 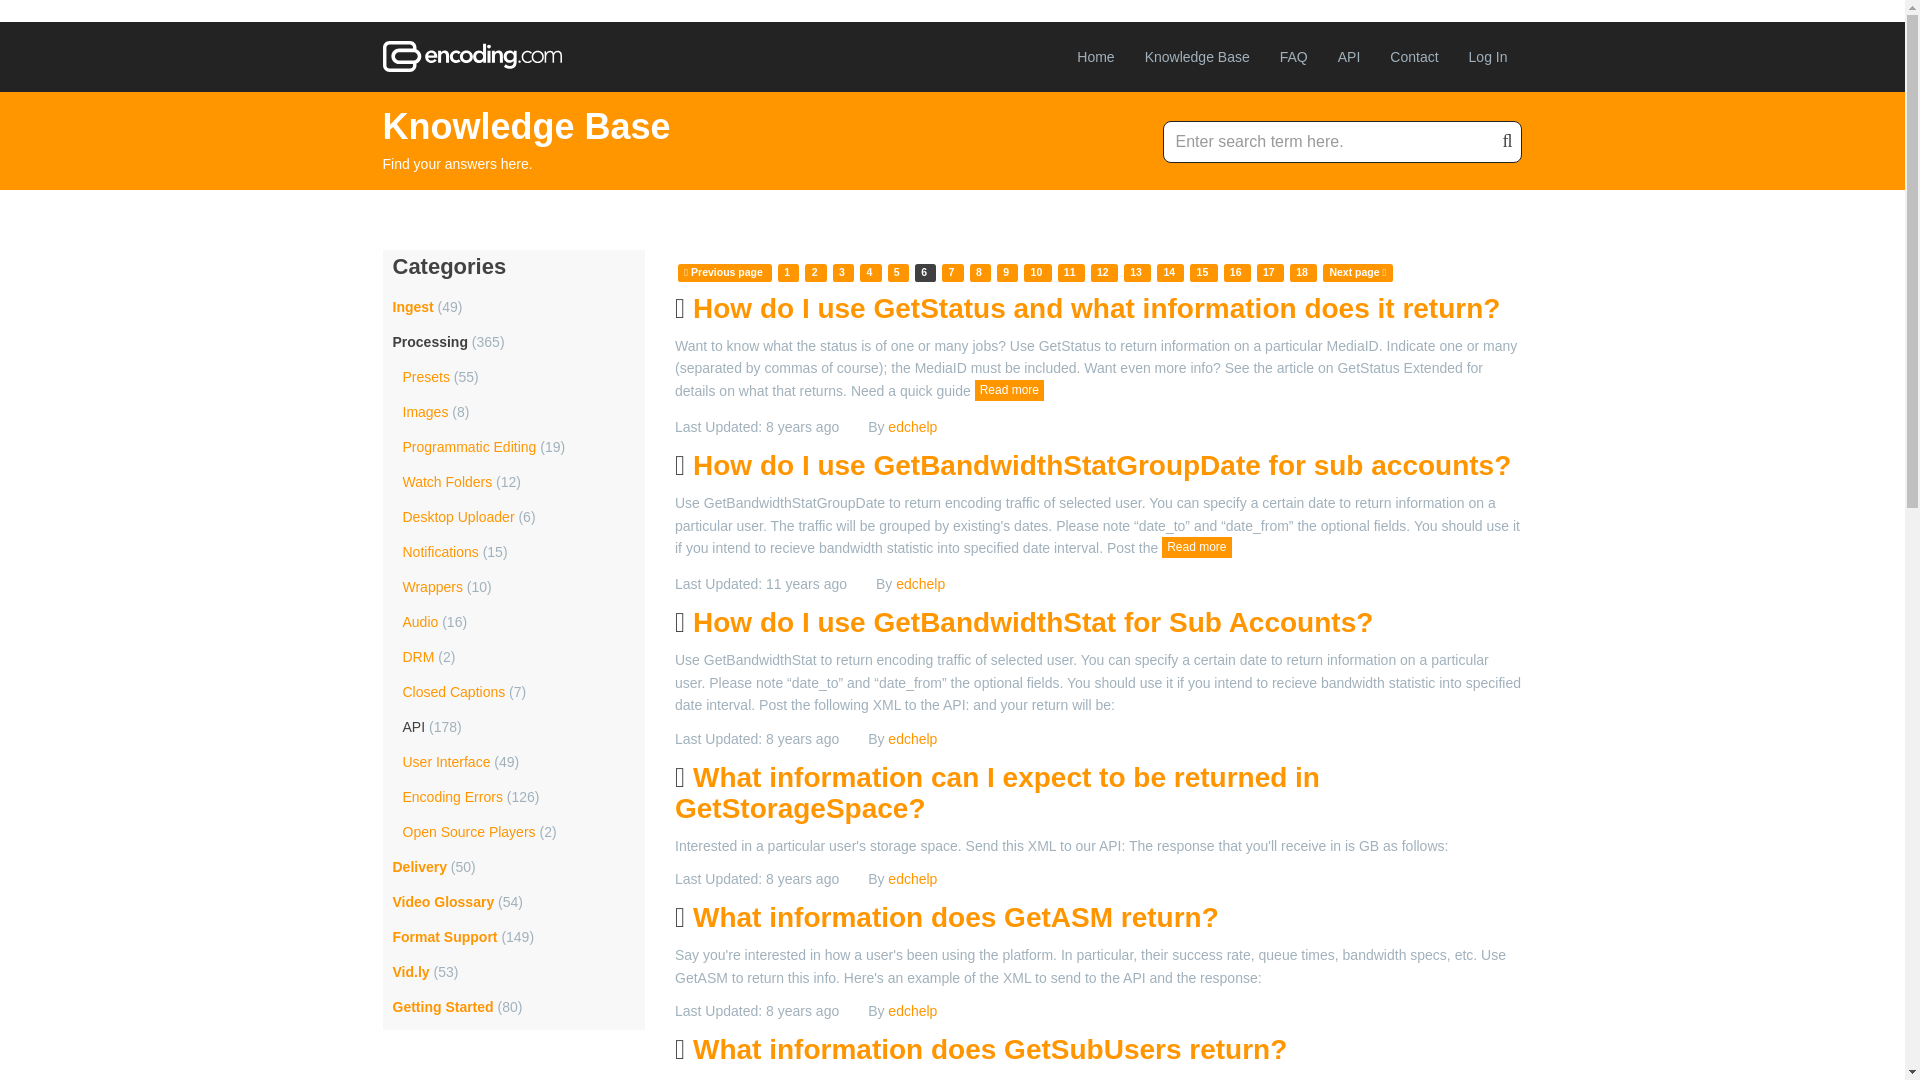 I want to click on 10, so click(x=1036, y=271).